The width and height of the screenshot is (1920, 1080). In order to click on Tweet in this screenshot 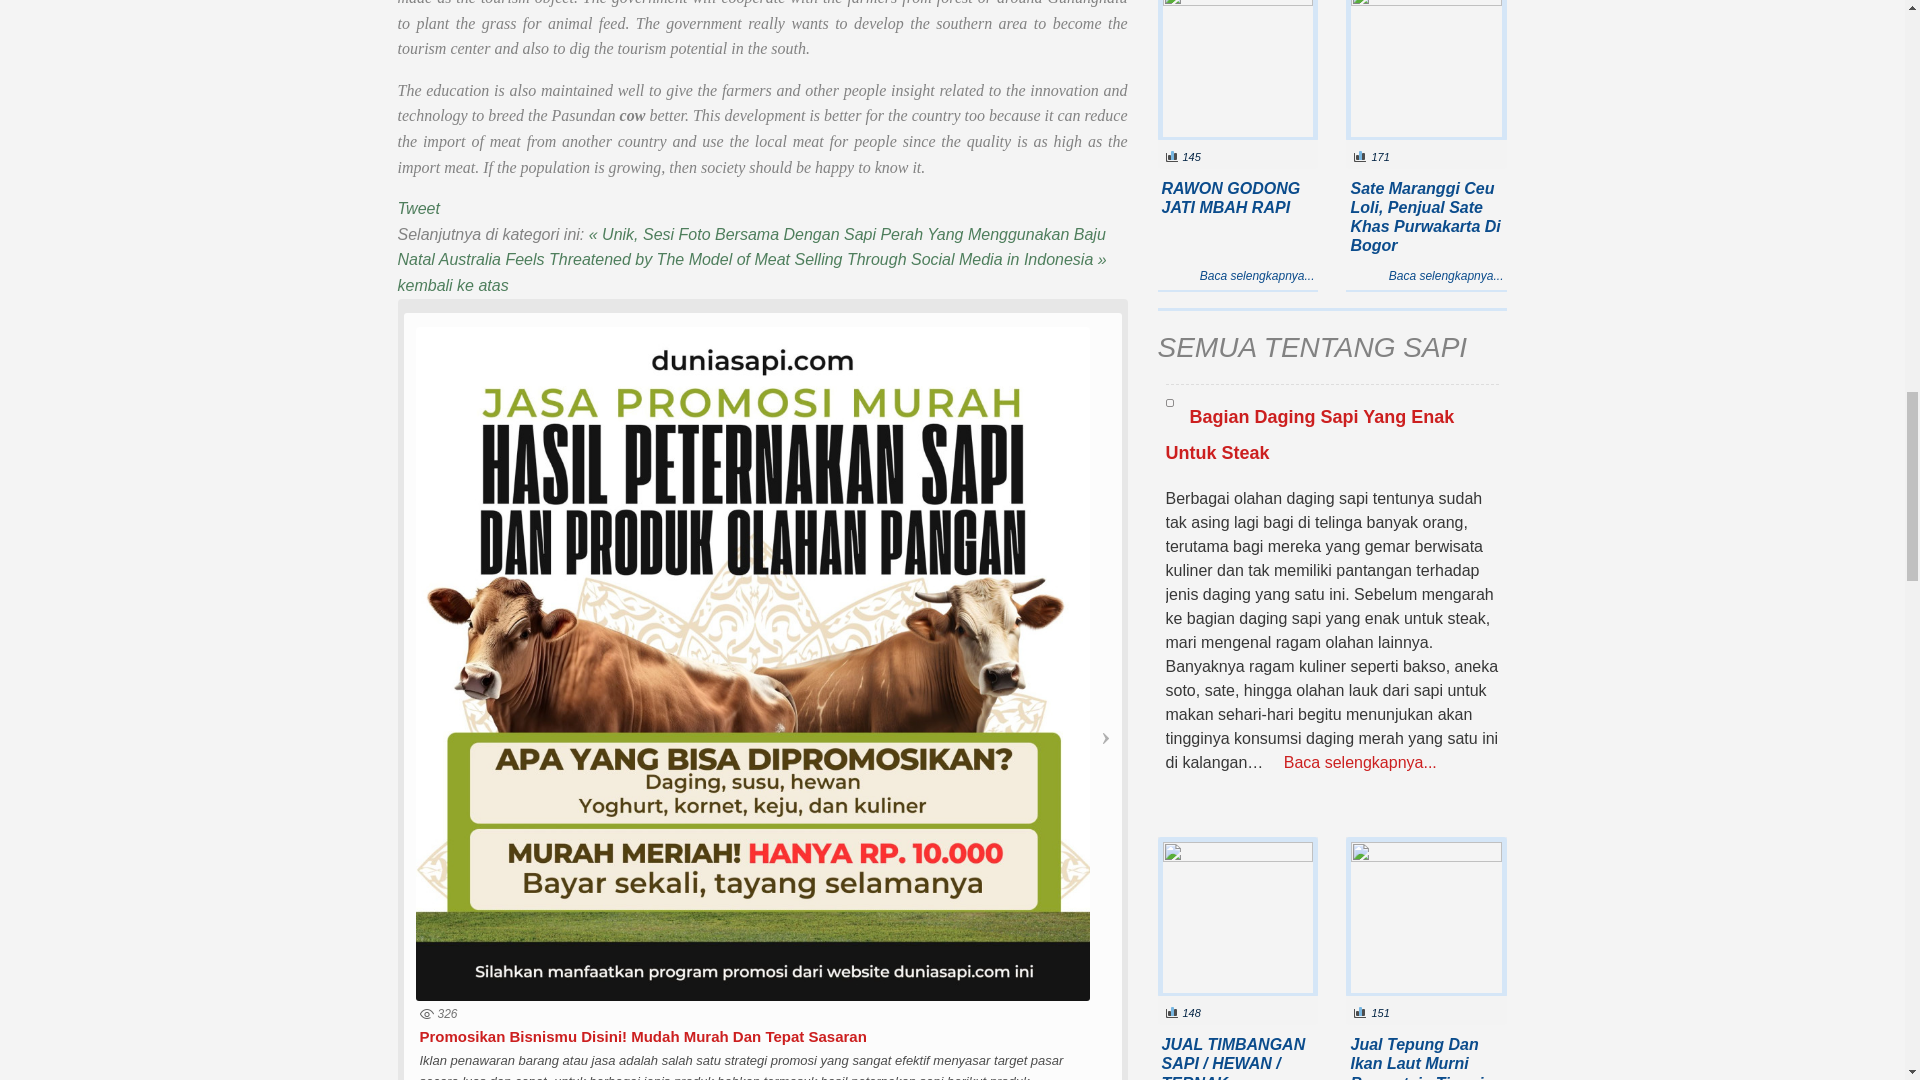, I will do `click(418, 208)`.